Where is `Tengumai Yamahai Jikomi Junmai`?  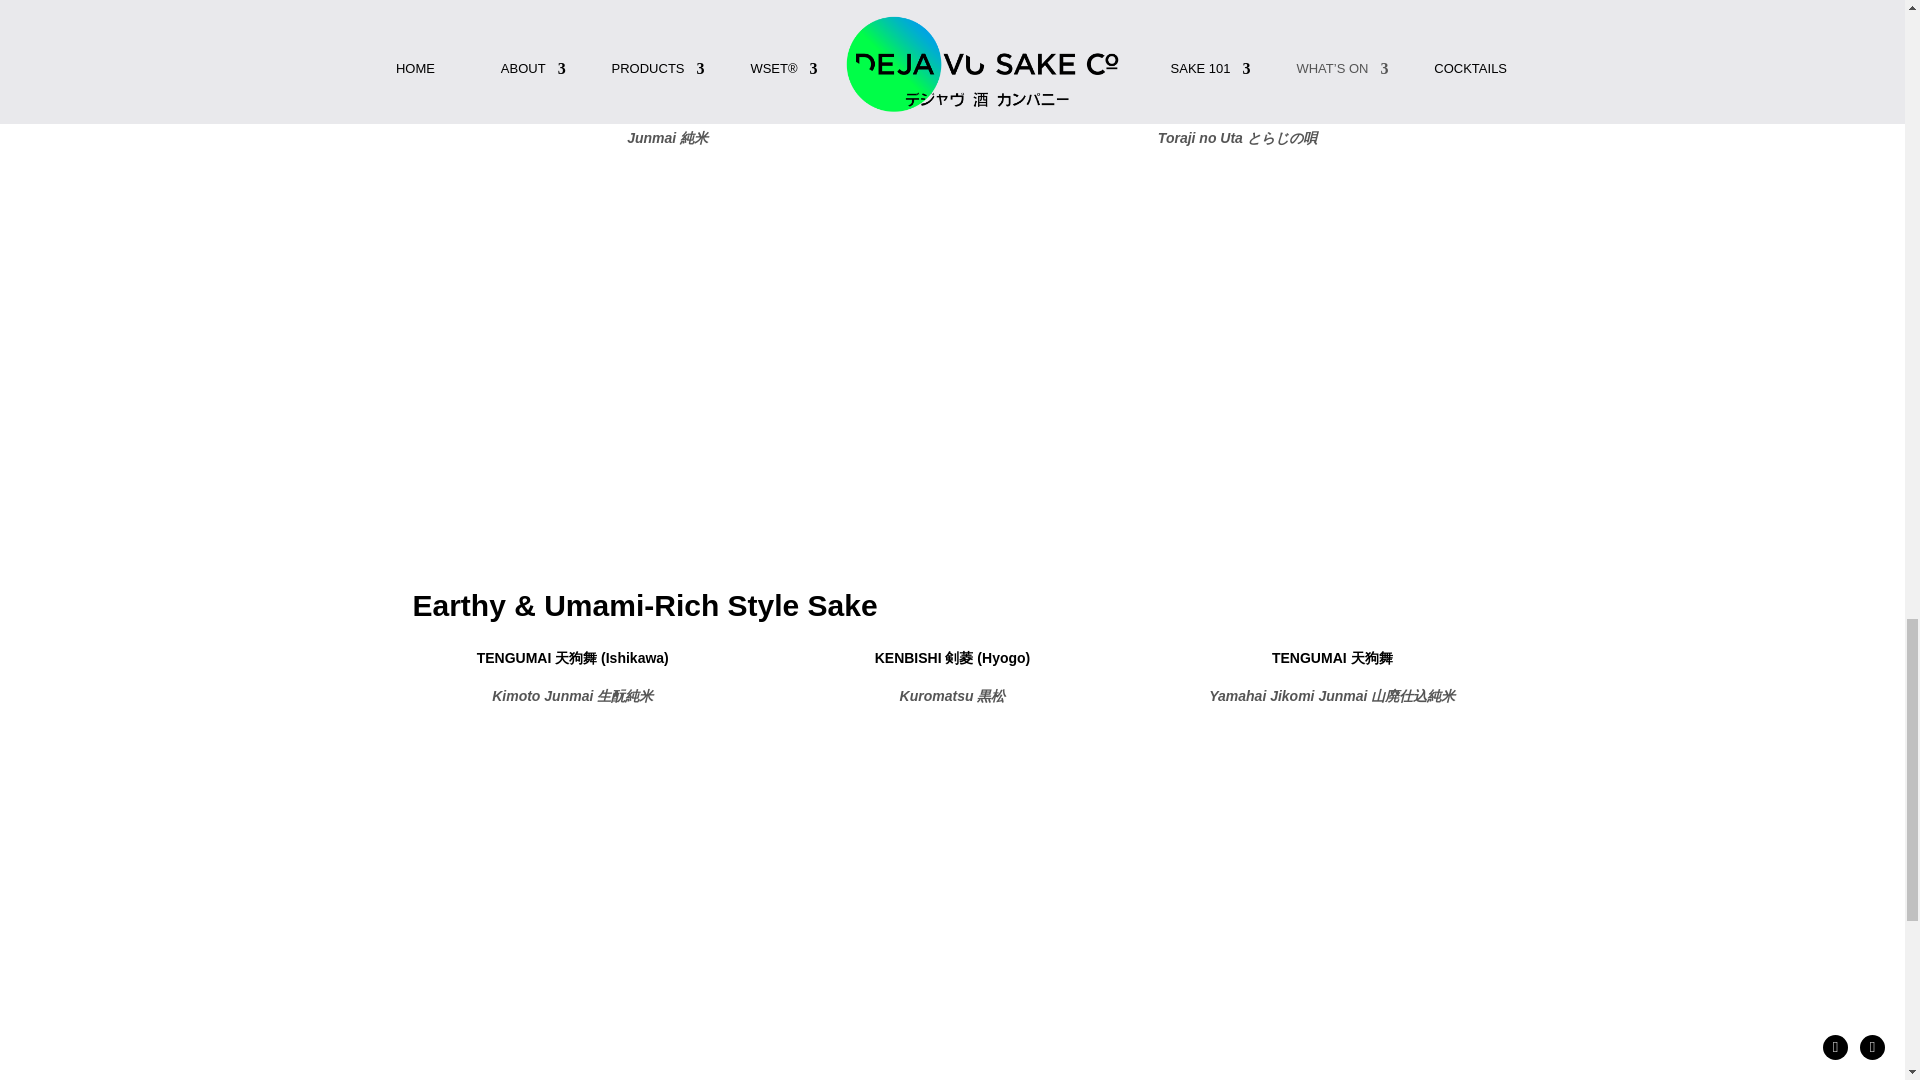
Tengumai Yamahai Jikomi Junmai is located at coordinates (1332, 778).